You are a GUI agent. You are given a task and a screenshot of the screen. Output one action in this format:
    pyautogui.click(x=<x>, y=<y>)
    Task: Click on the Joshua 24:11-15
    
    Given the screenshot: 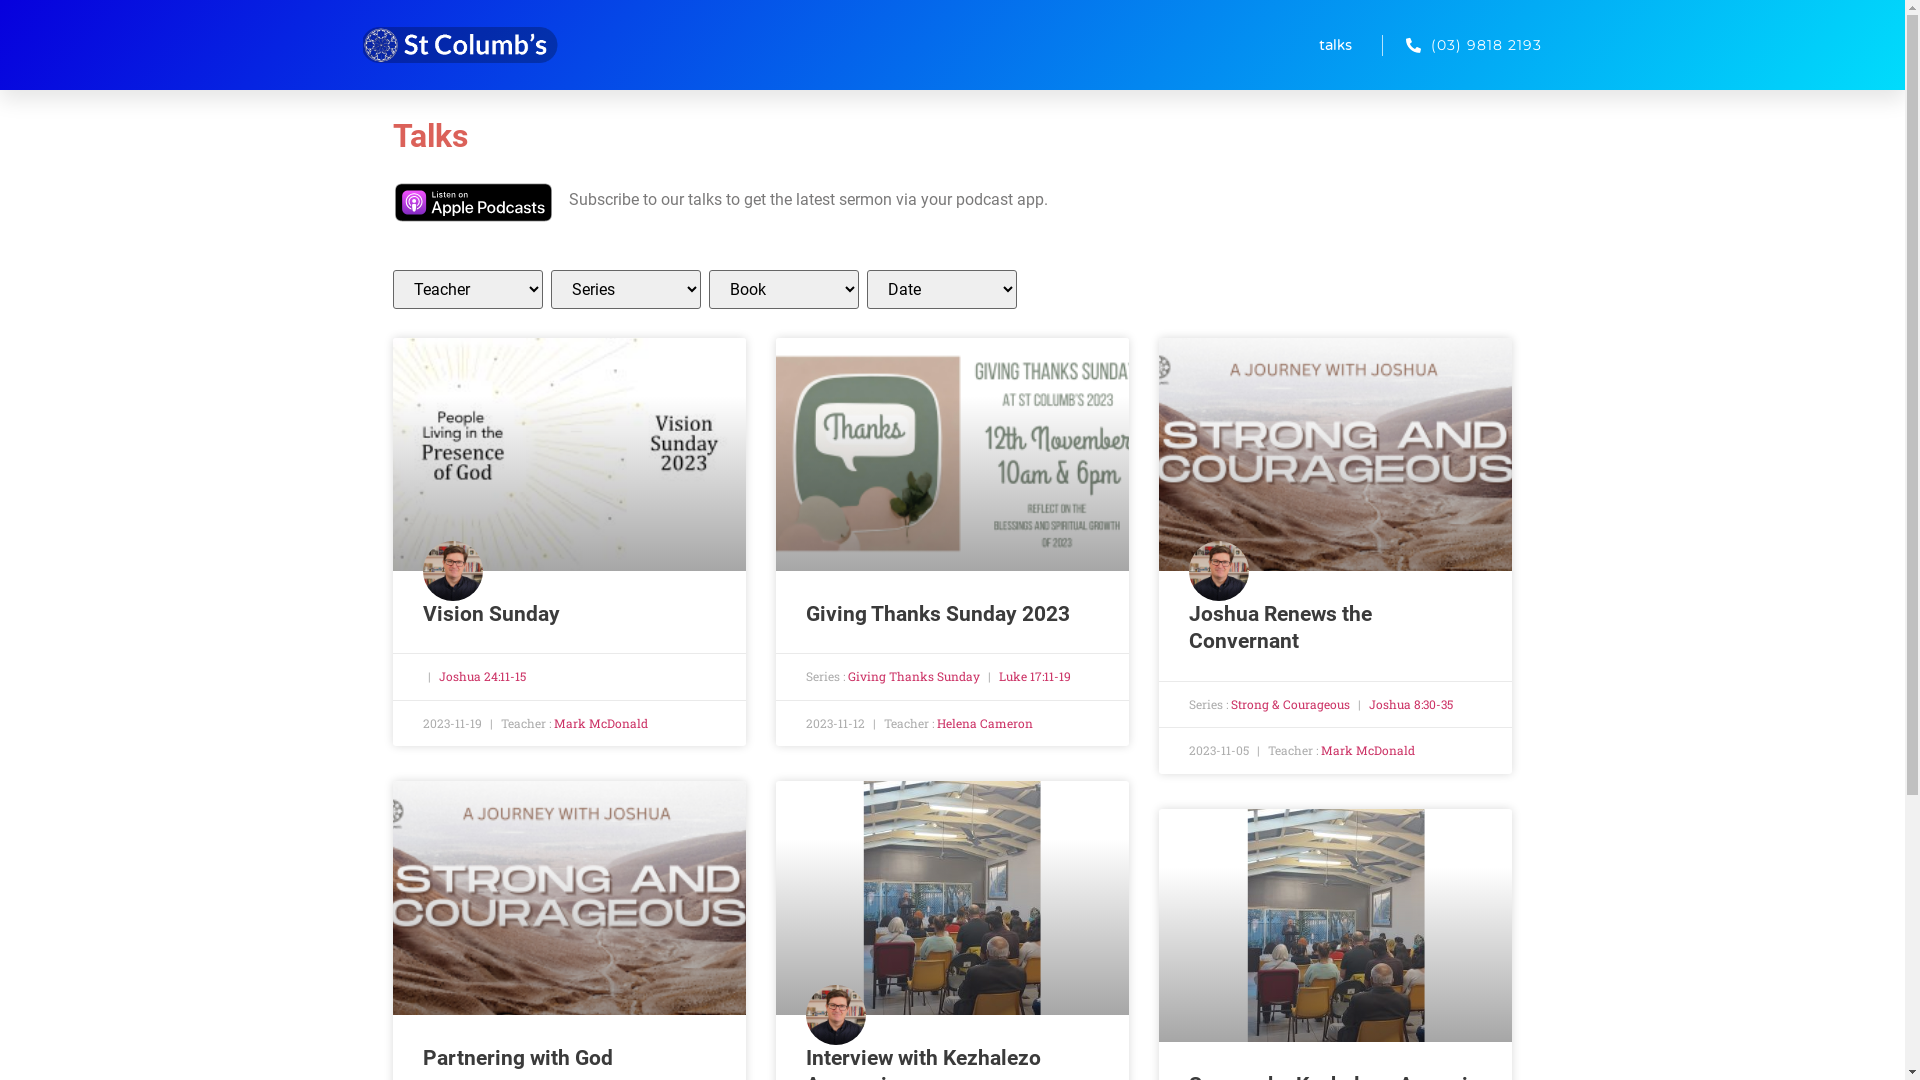 What is the action you would take?
    pyautogui.click(x=482, y=676)
    